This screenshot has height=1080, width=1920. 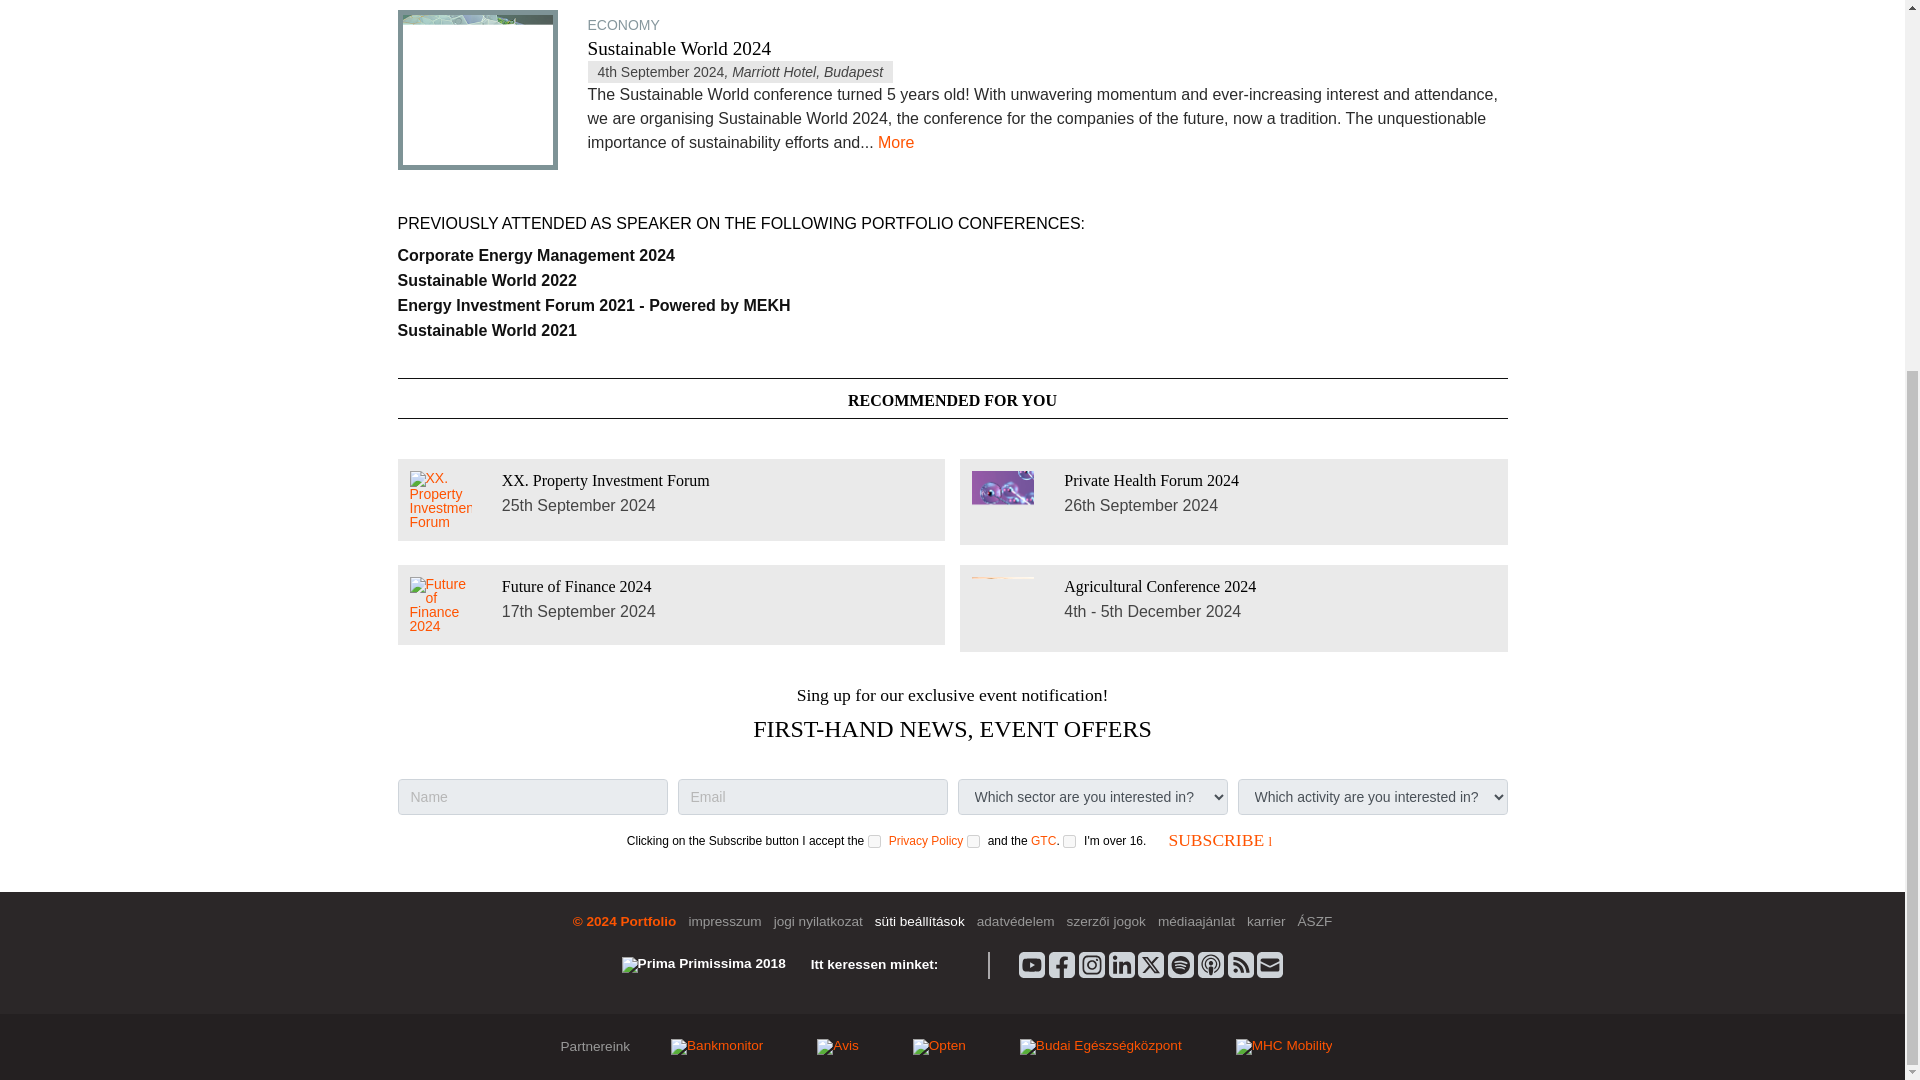 I want to click on MHC Mobility, so click(x=1284, y=1045).